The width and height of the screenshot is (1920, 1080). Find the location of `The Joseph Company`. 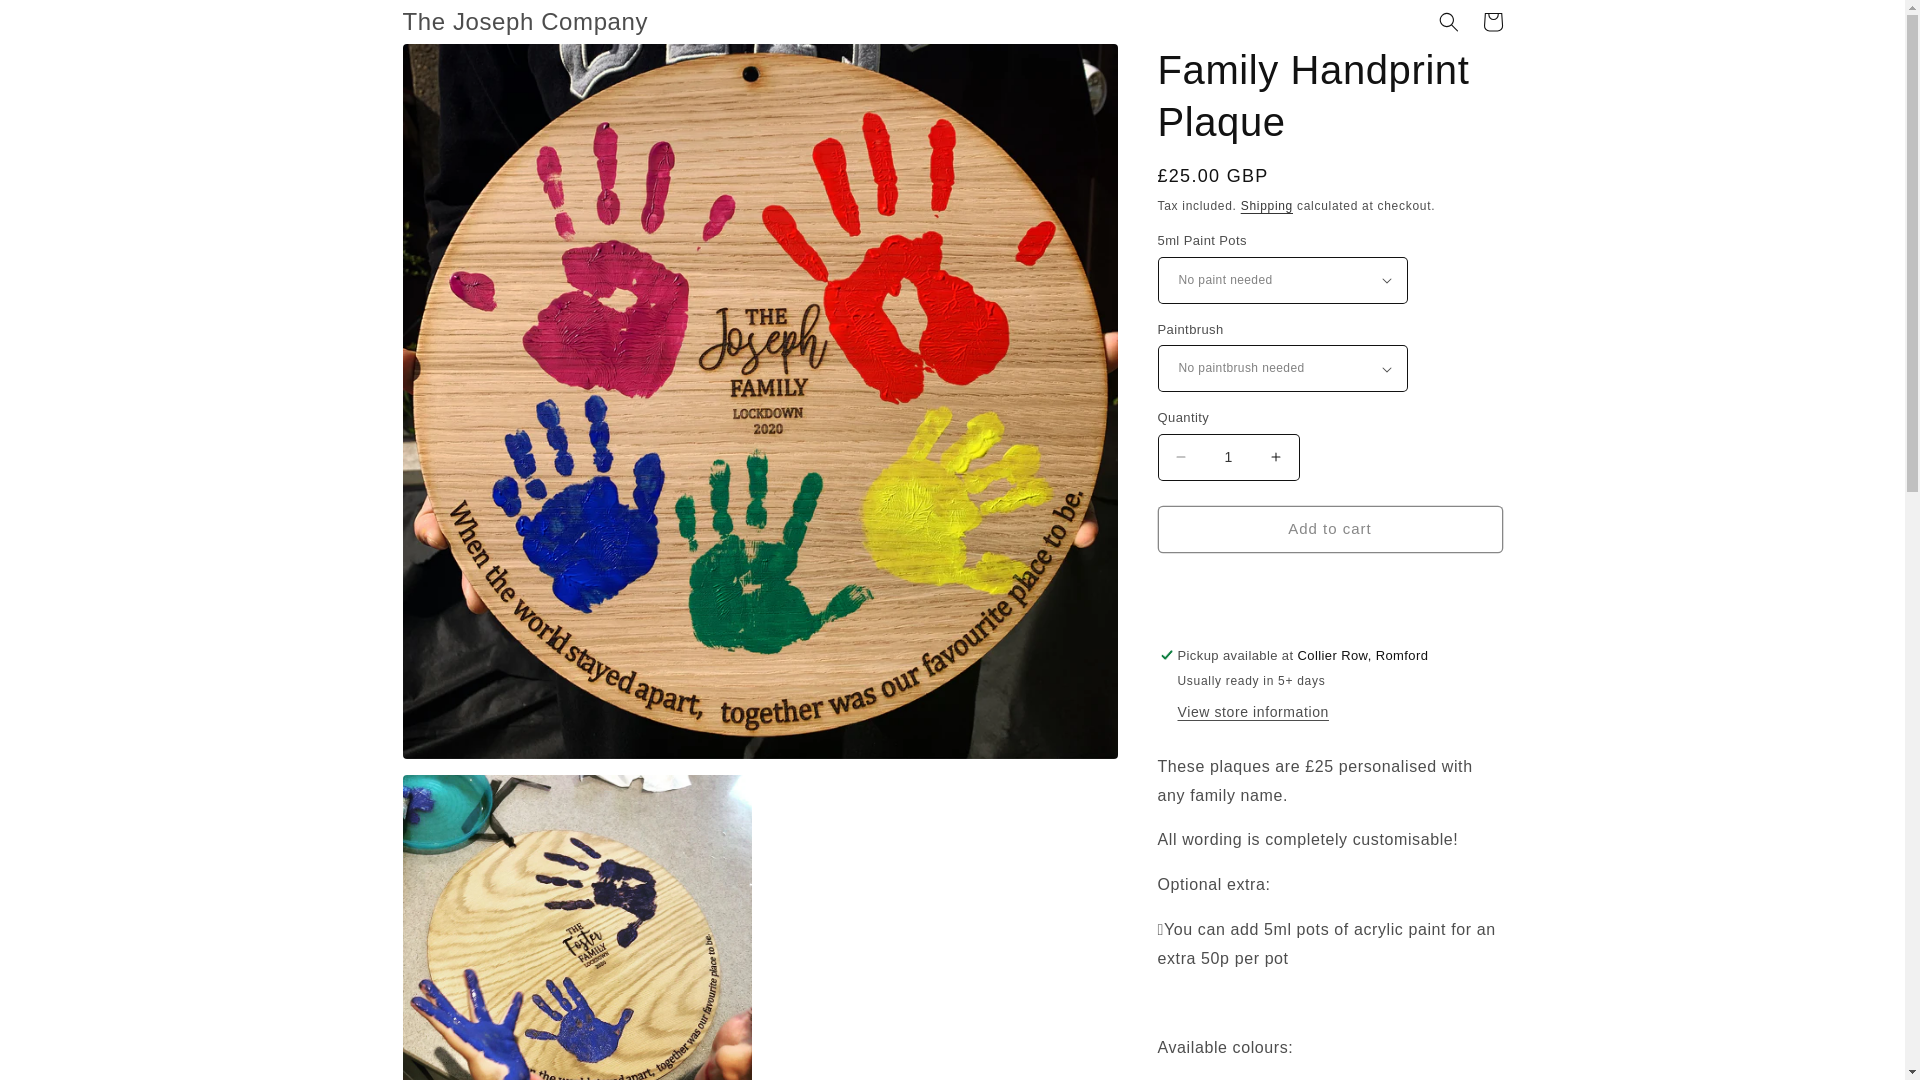

The Joseph Company is located at coordinates (526, 22).